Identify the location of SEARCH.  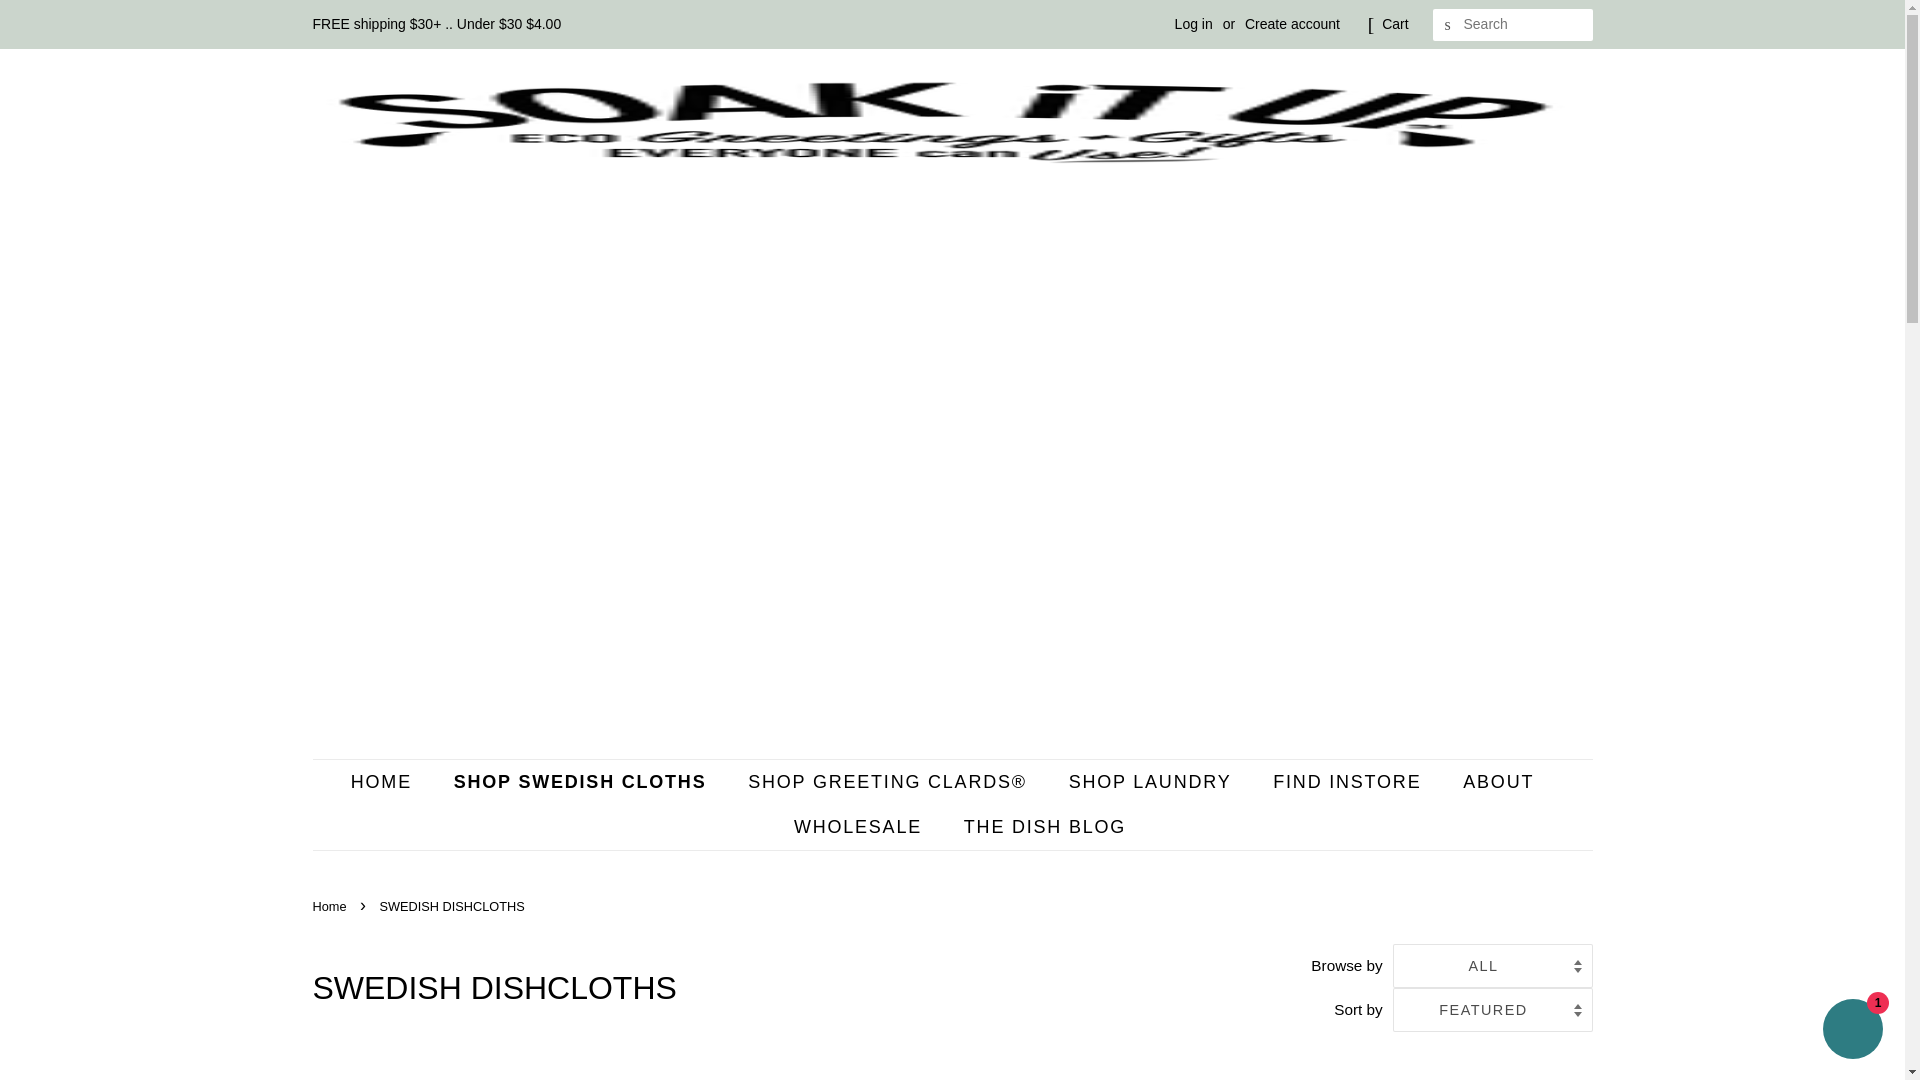
(1448, 25).